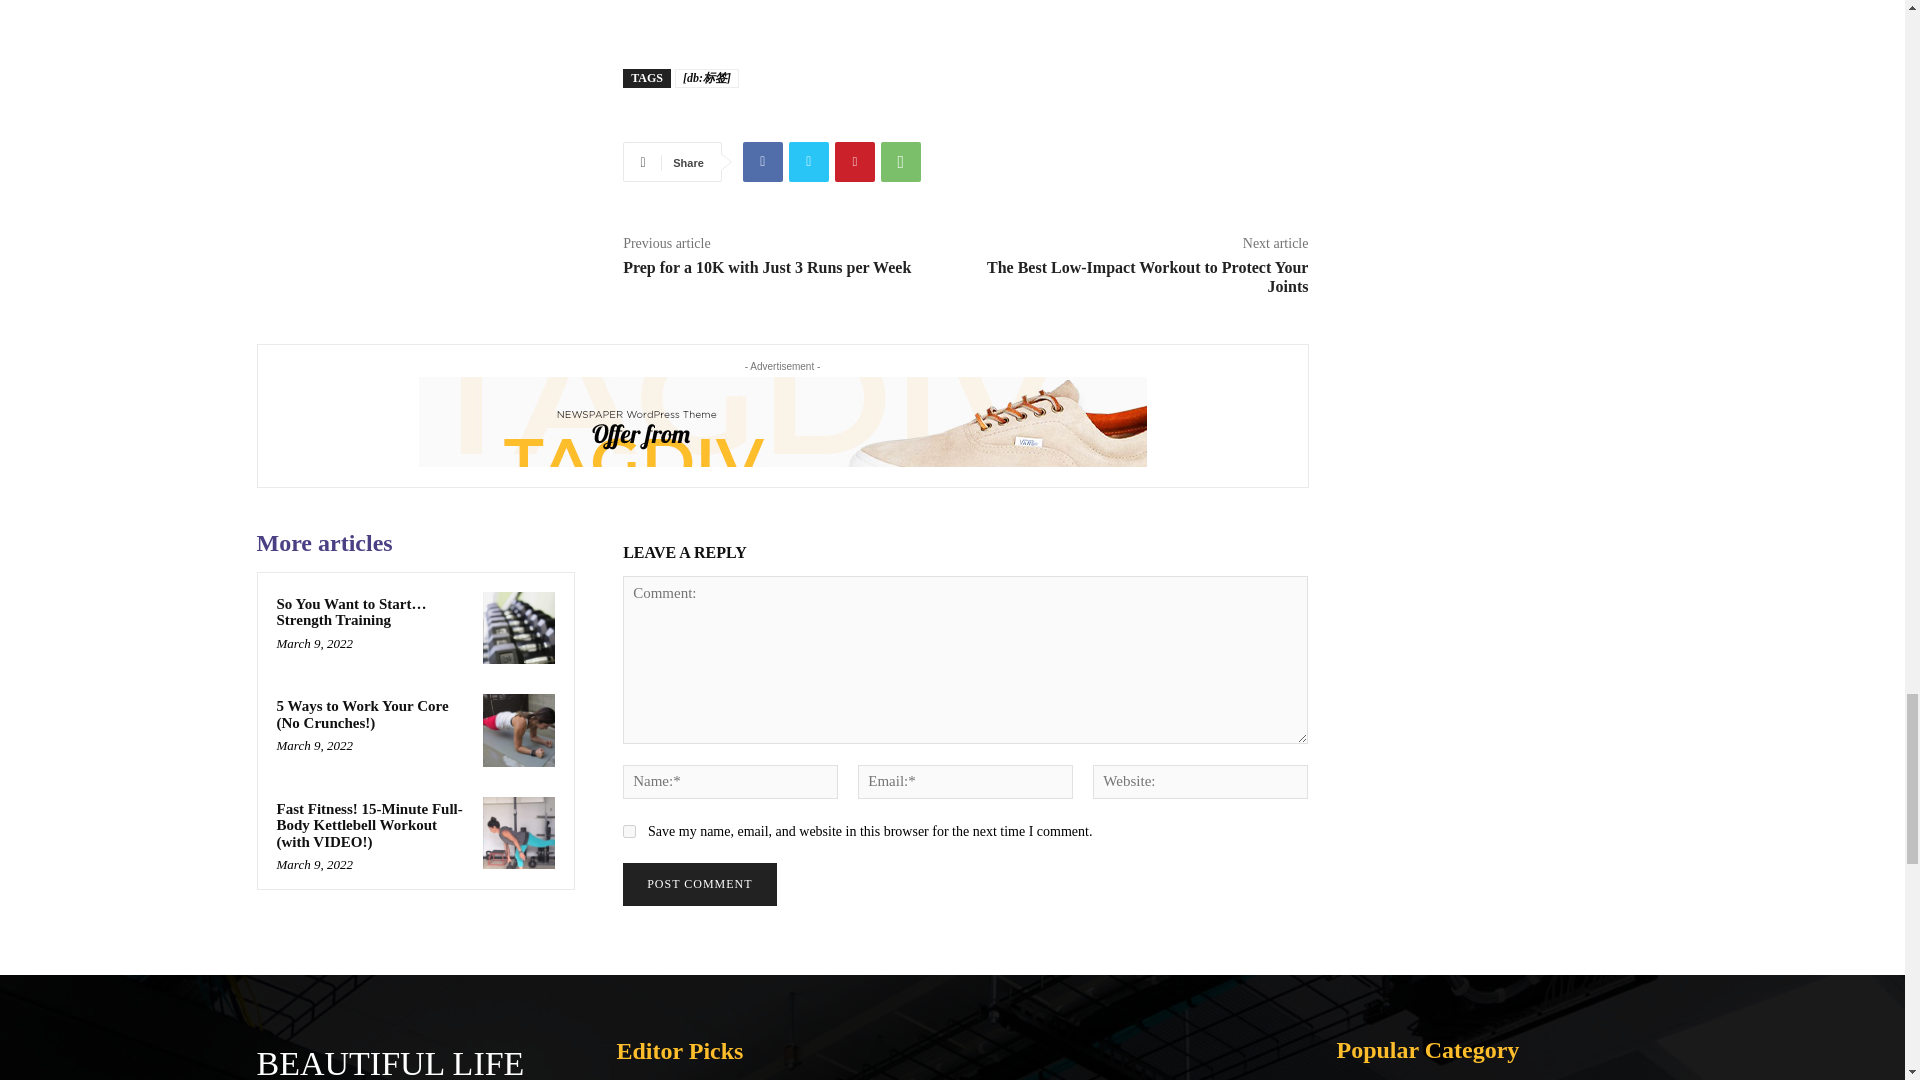  I want to click on Post Comment, so click(698, 884).